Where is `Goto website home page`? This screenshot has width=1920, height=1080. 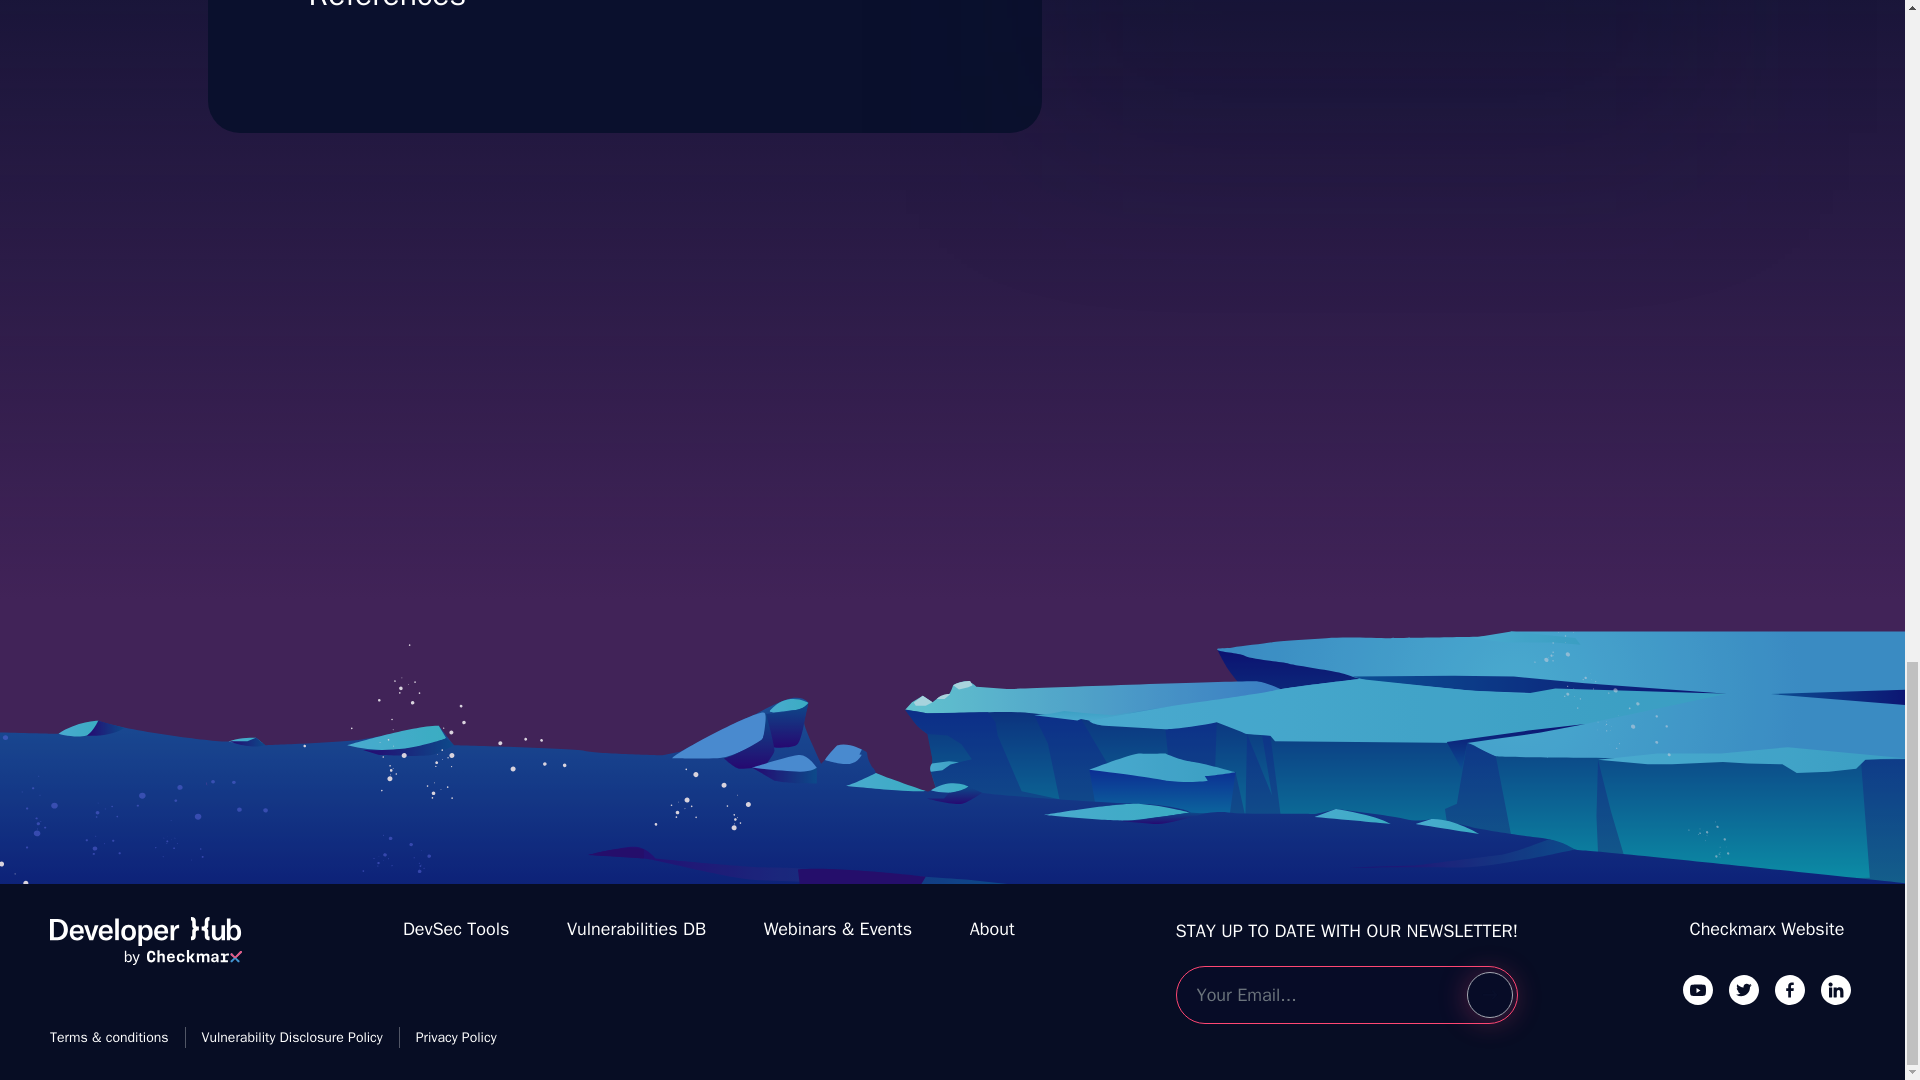 Goto website home page is located at coordinates (1789, 989).